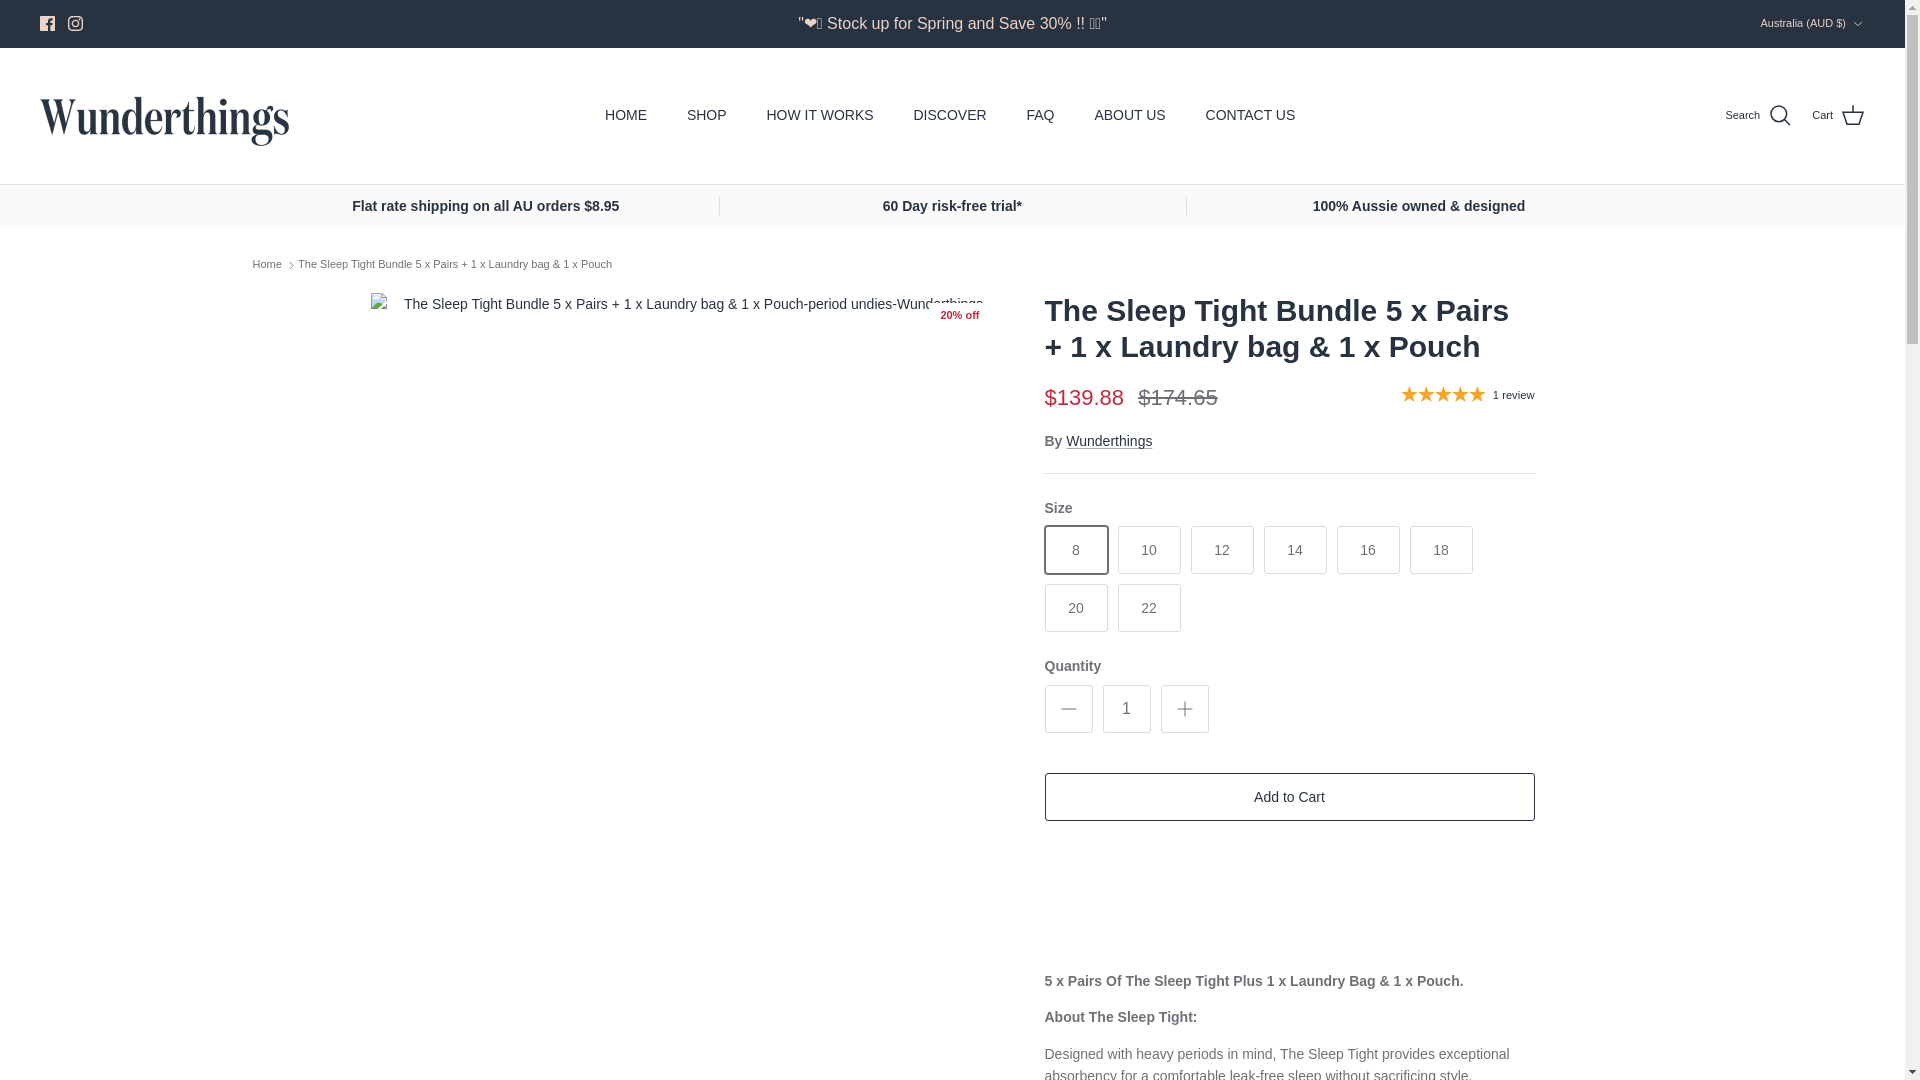  I want to click on ABOUT US, so click(1128, 115).